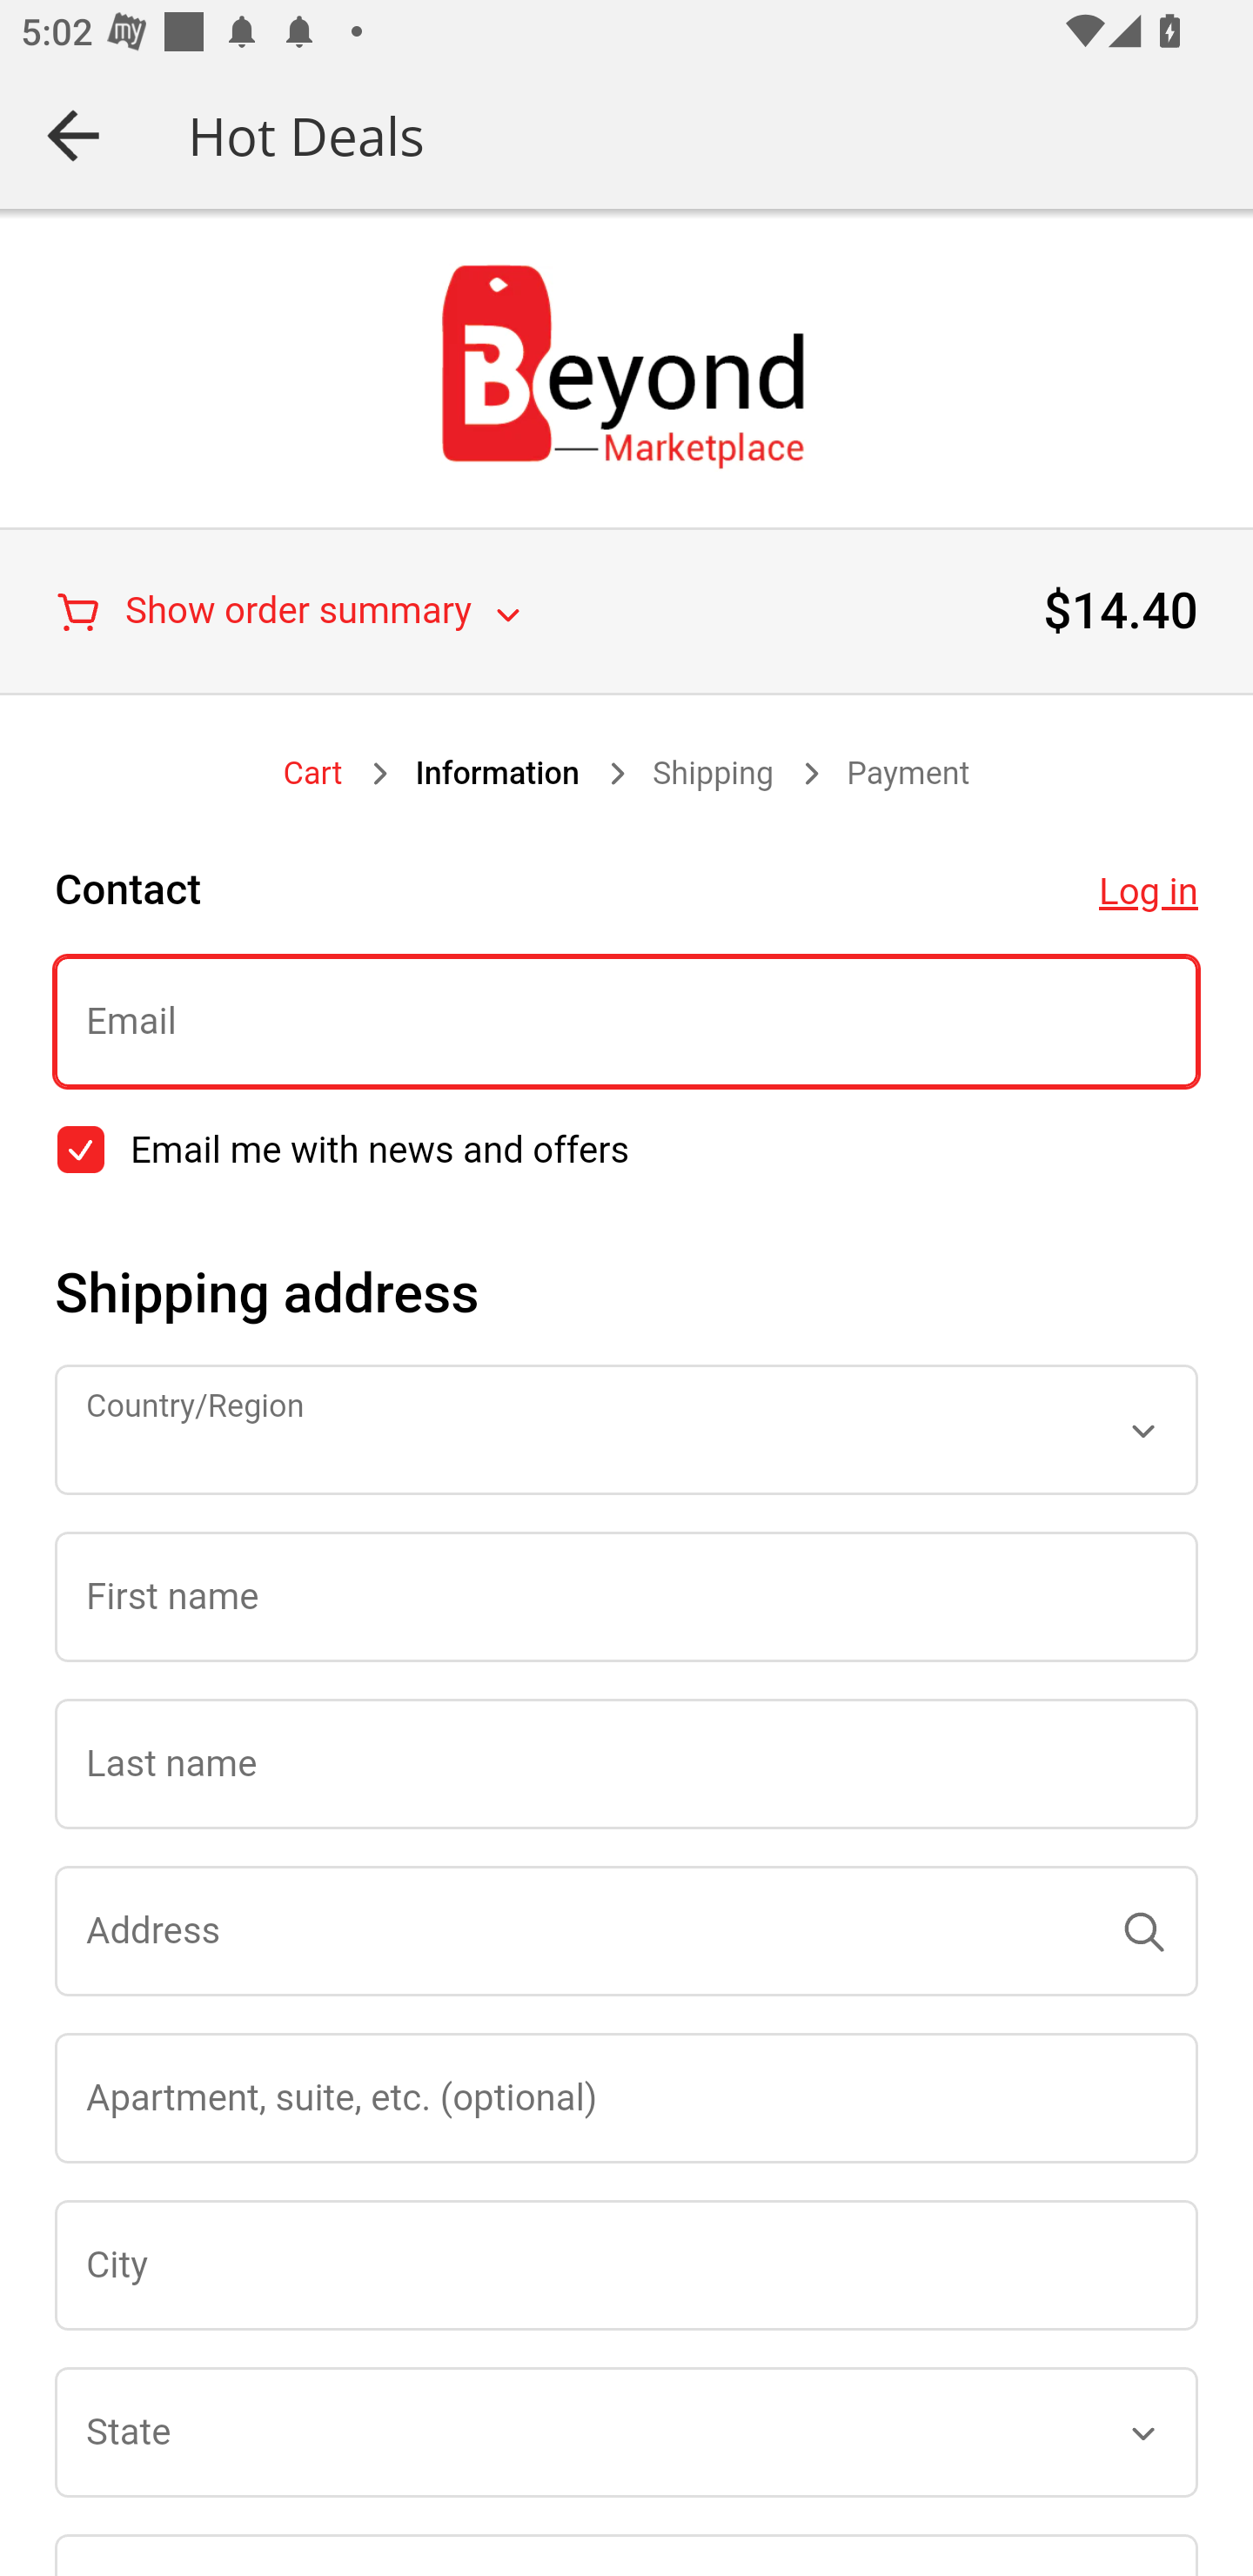 The width and height of the screenshot is (1253, 2576). I want to click on Breadcrumb Cart Cart Information Shipping Payment, so click(626, 774).